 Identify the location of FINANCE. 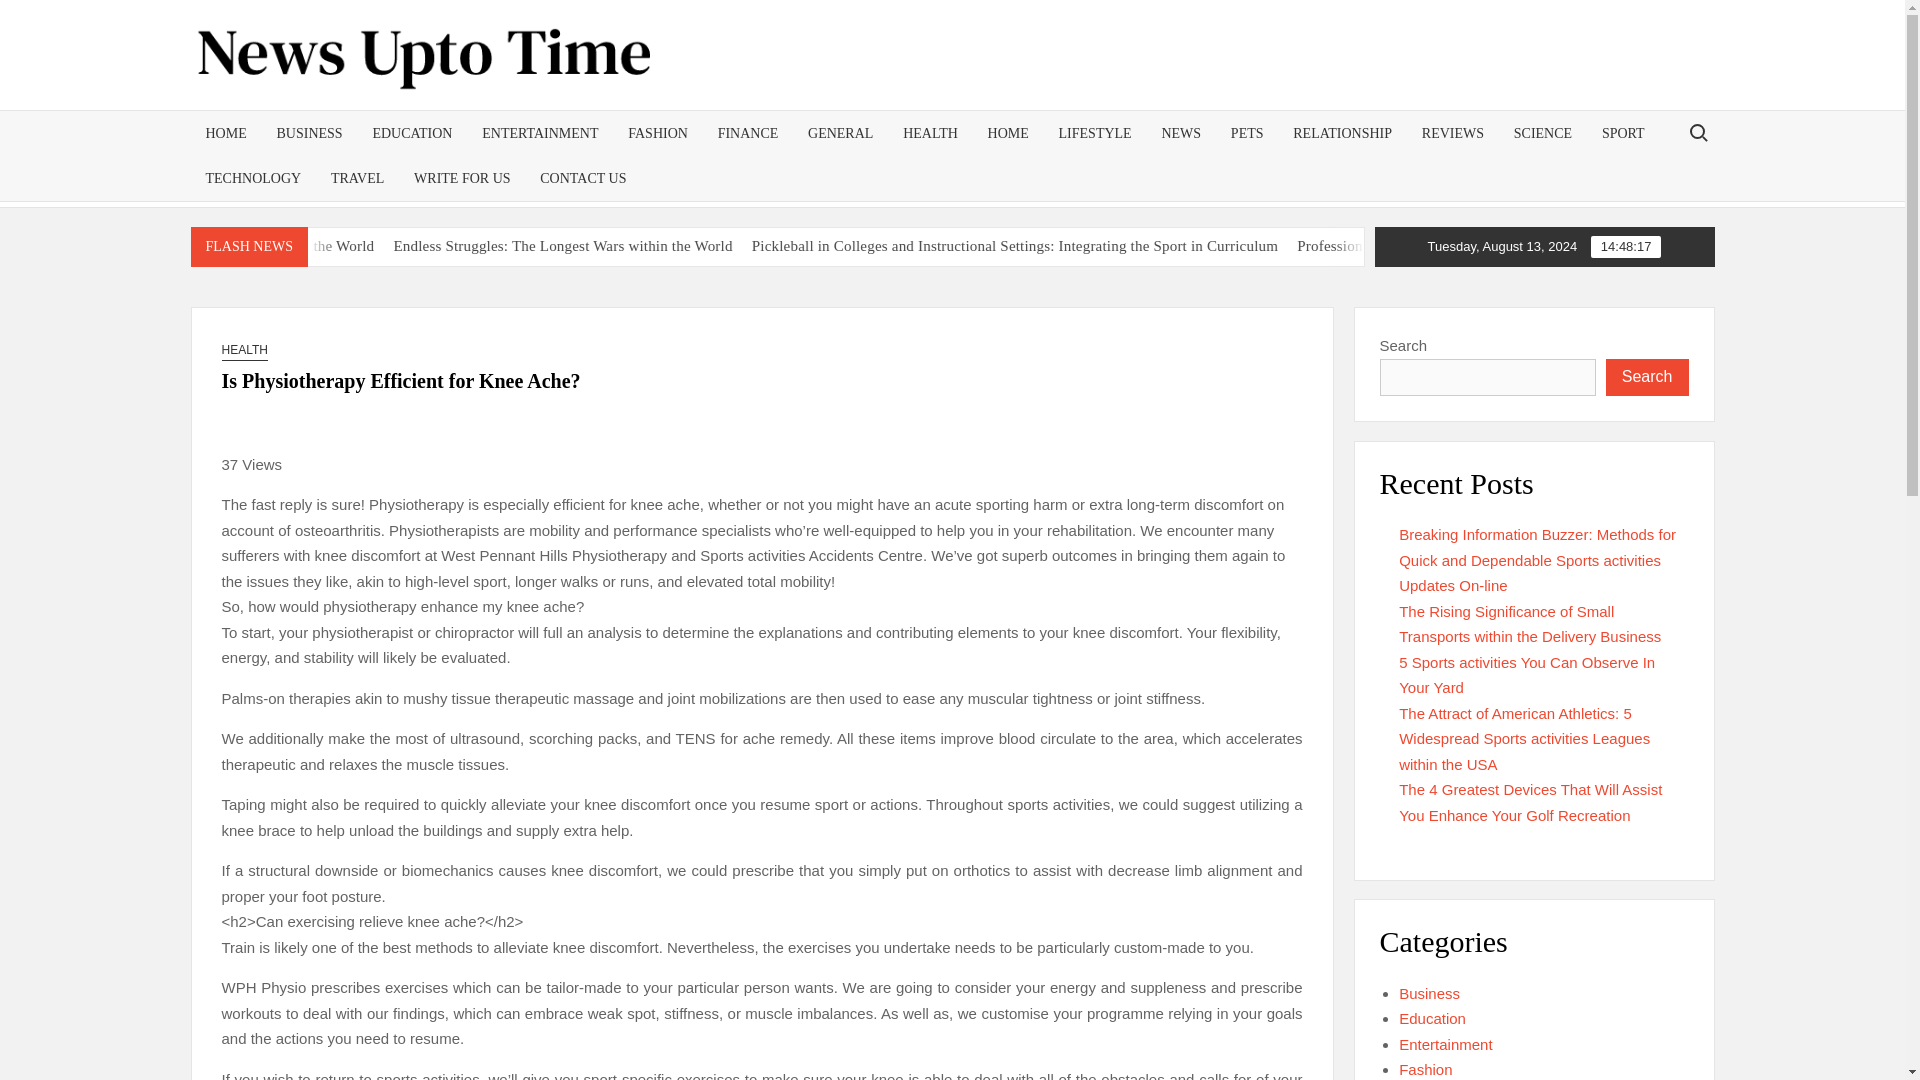
(748, 133).